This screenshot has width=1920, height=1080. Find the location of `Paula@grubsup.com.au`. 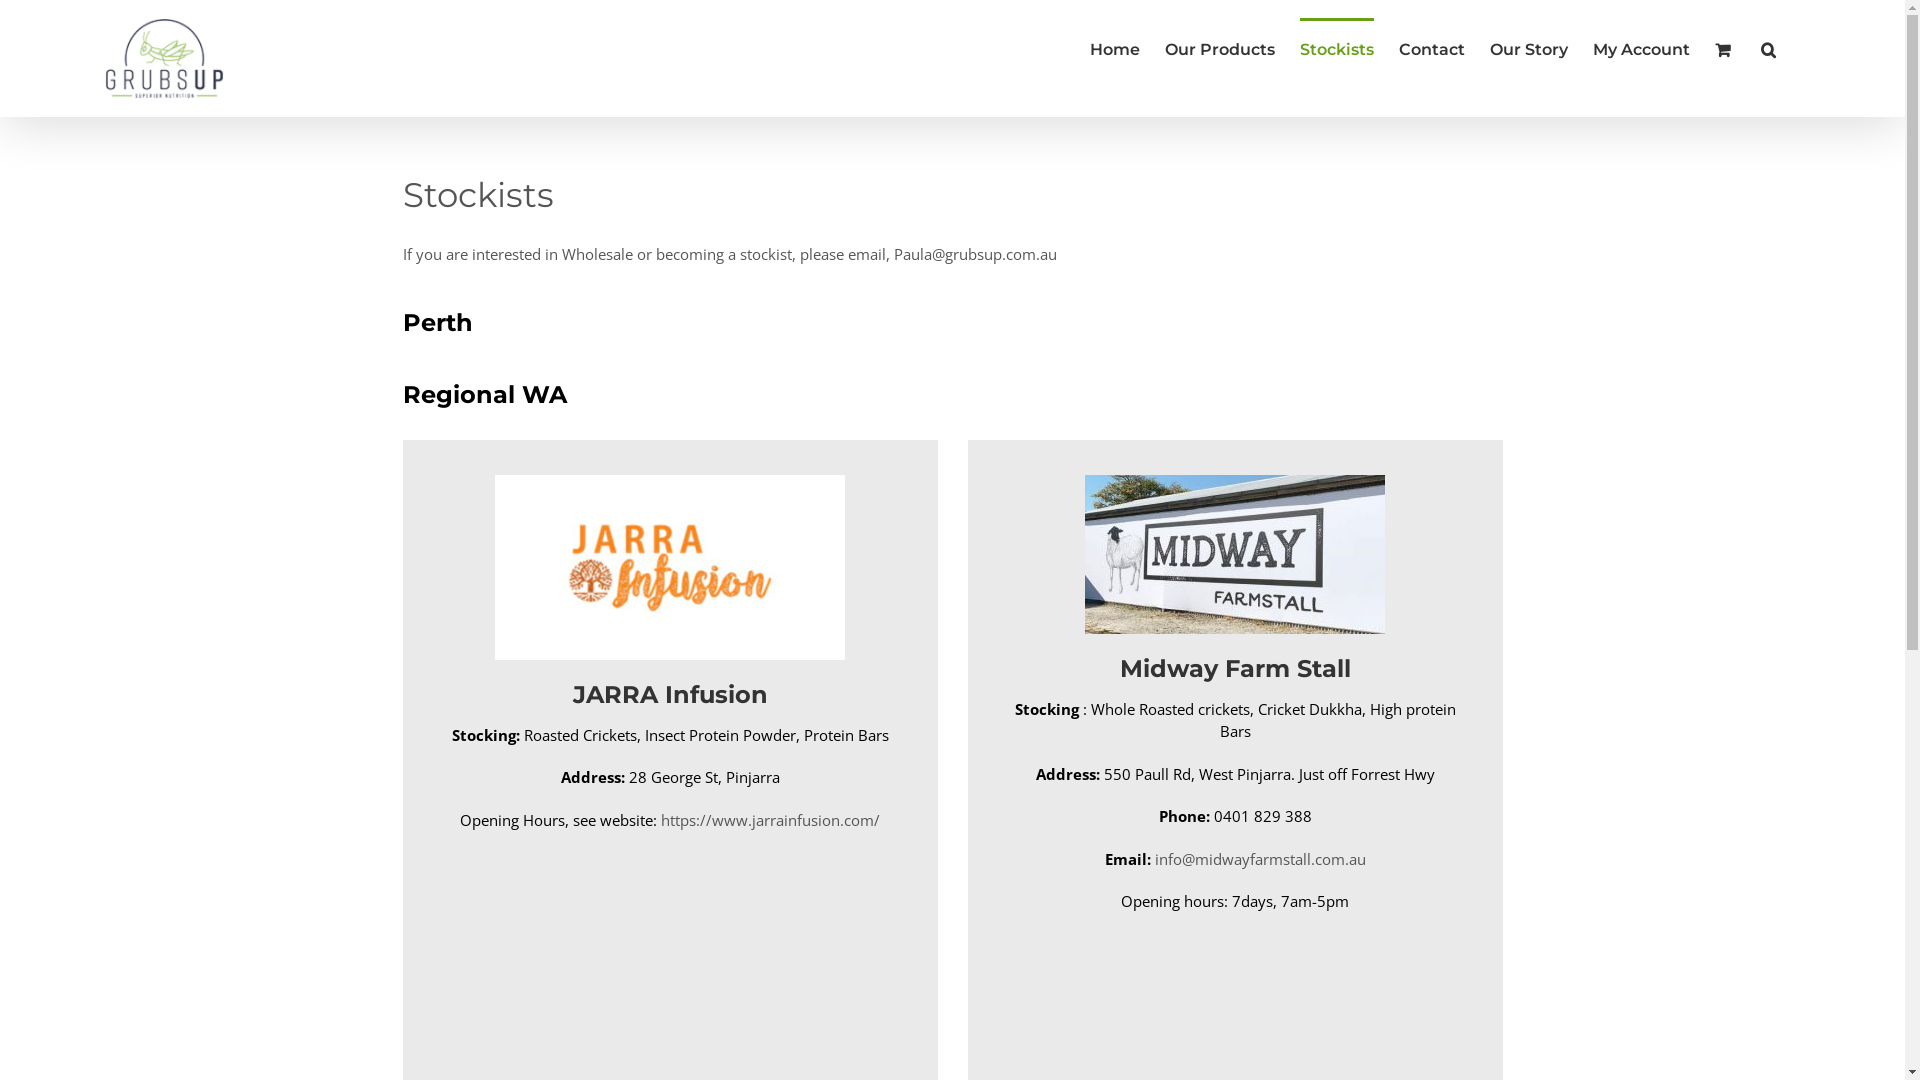

Paula@grubsup.com.au is located at coordinates (976, 254).